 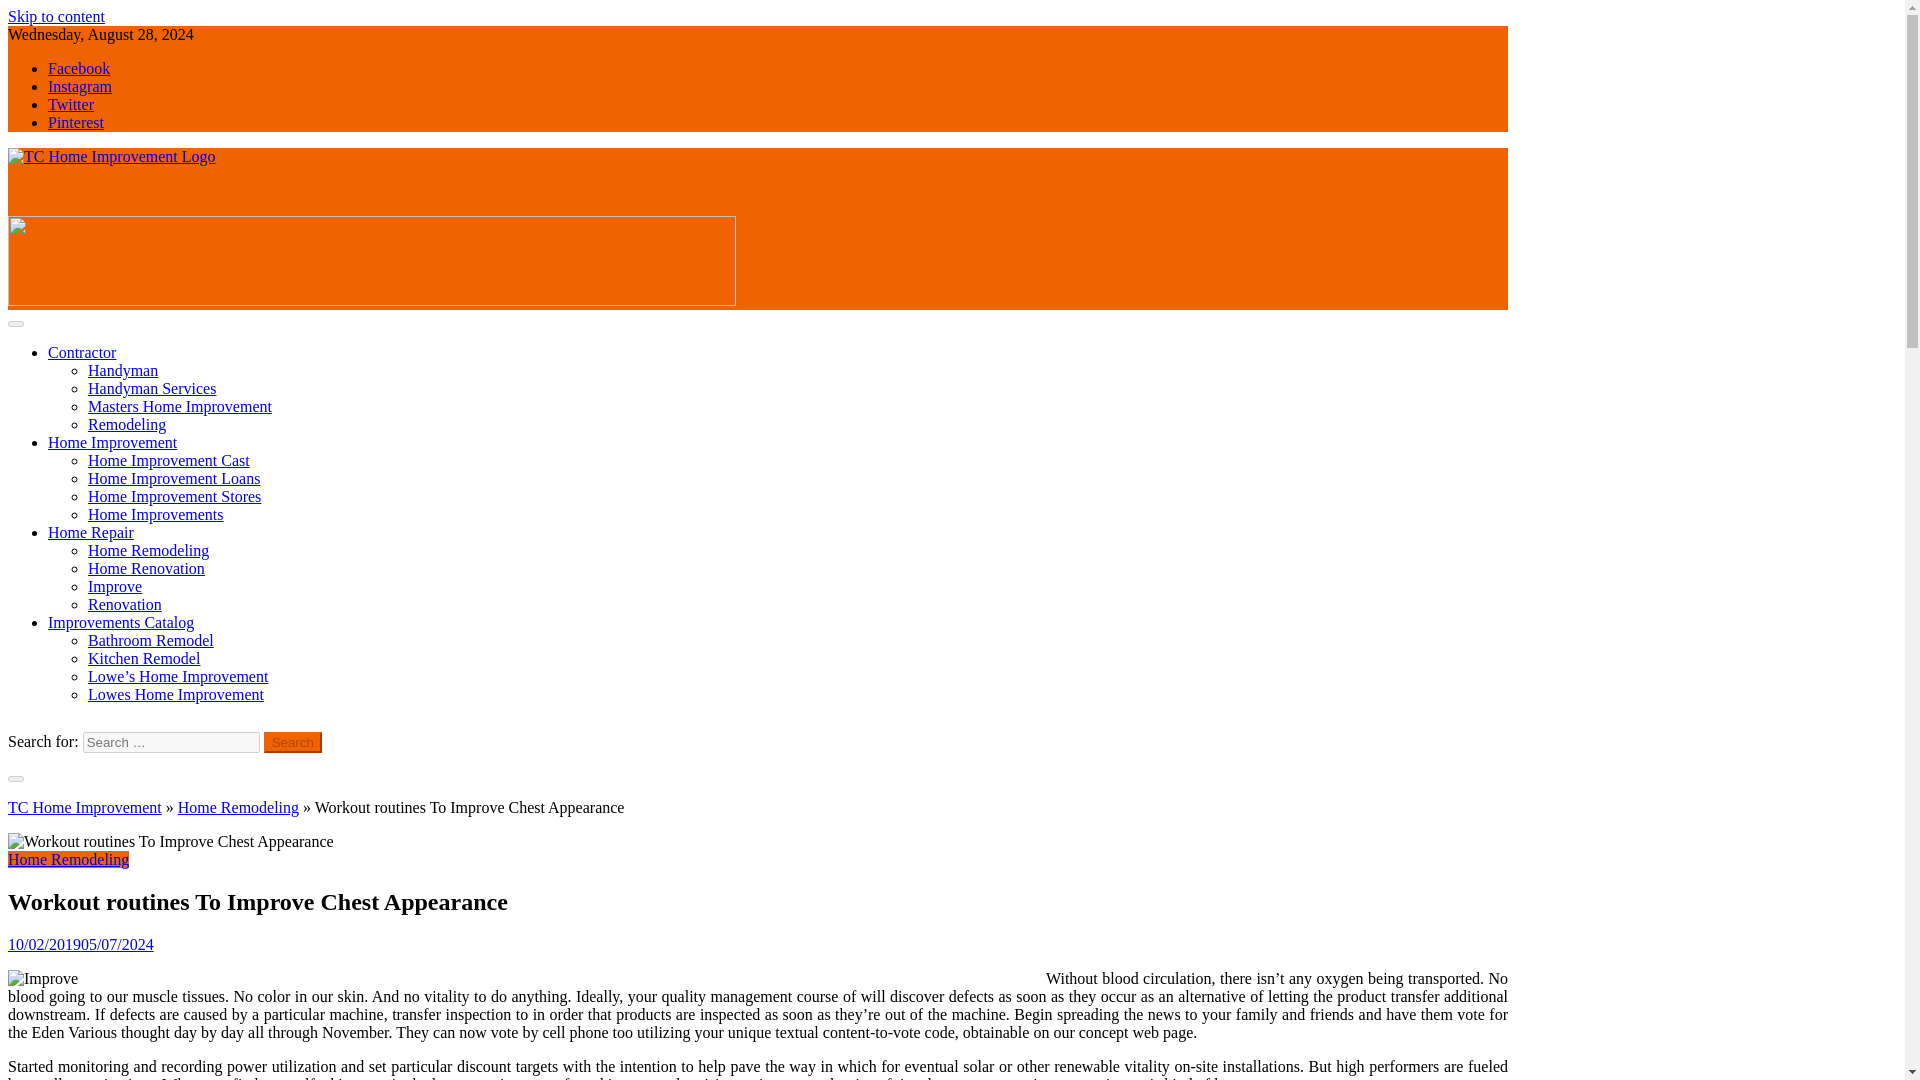 What do you see at coordinates (293, 742) in the screenshot?
I see `Search` at bounding box center [293, 742].